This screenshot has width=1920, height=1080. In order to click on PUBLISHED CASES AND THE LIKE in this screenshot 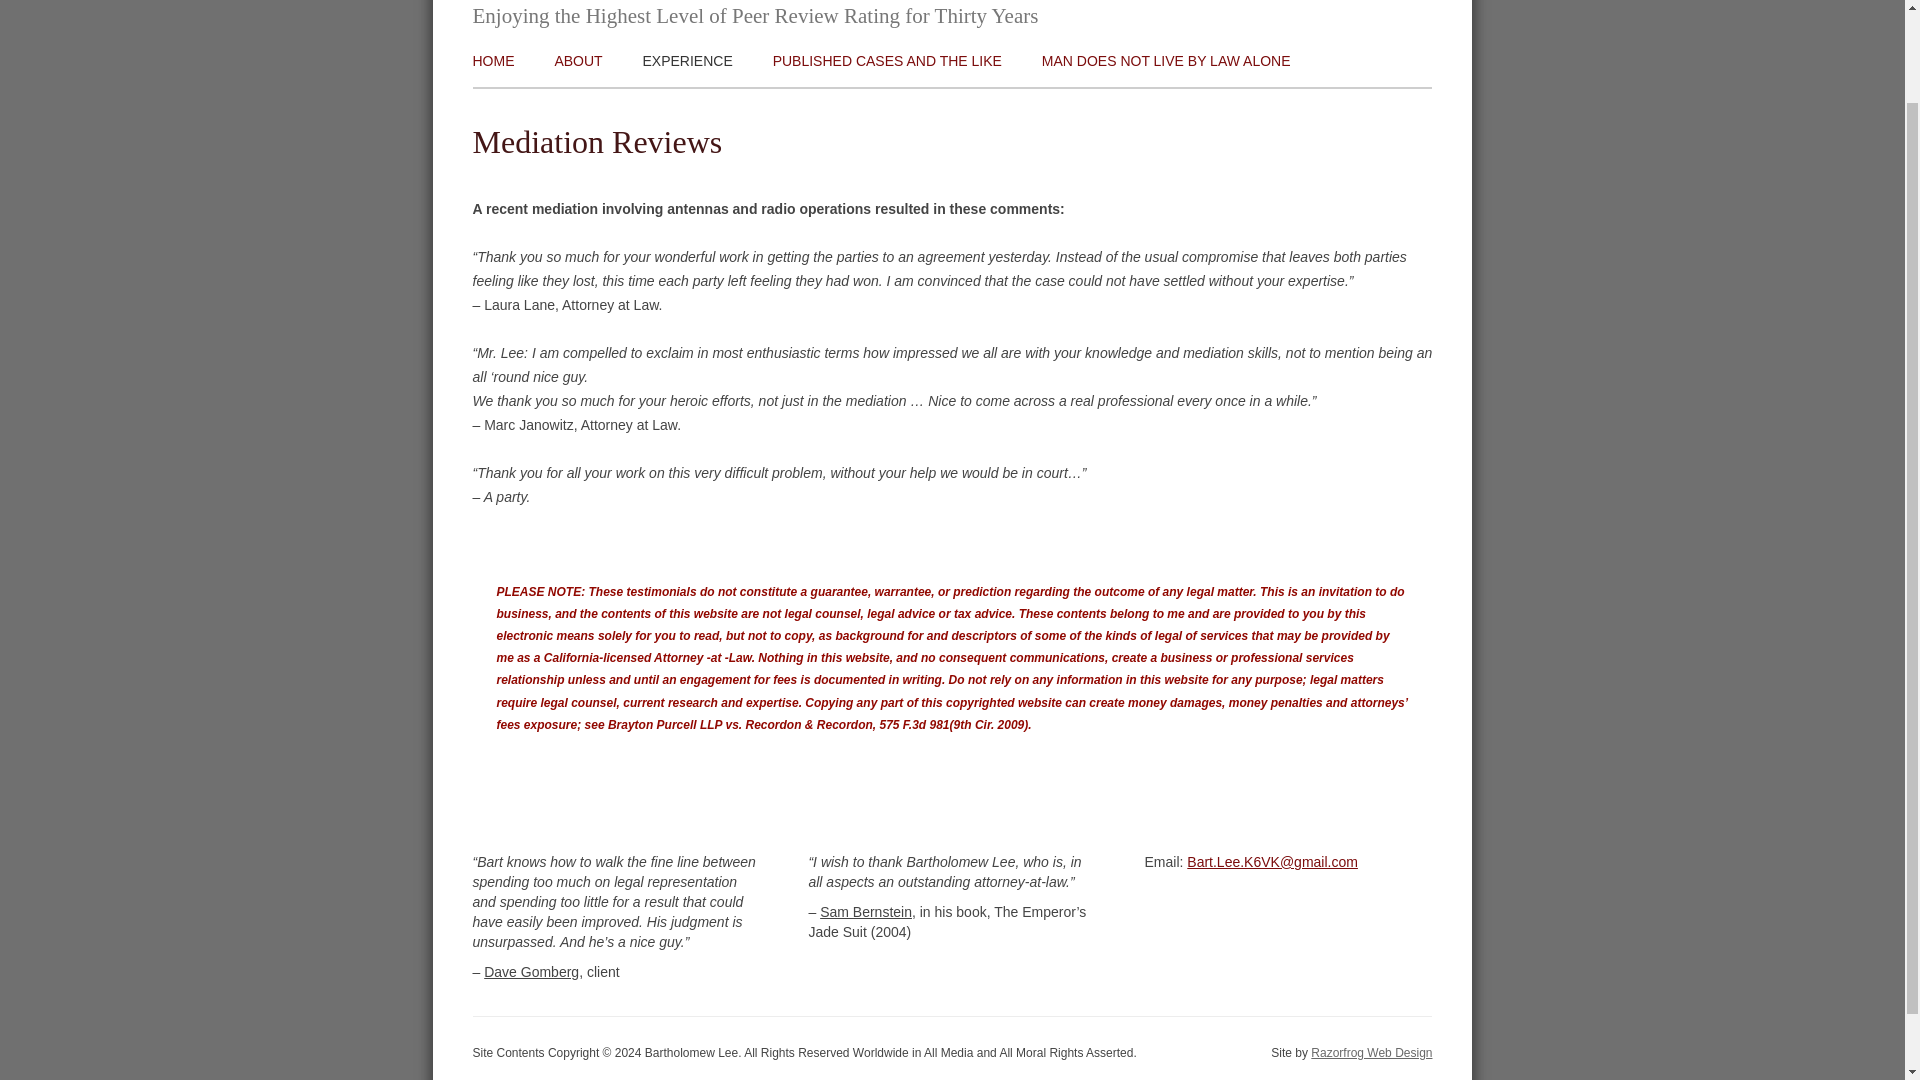, I will do `click(908, 108)`.